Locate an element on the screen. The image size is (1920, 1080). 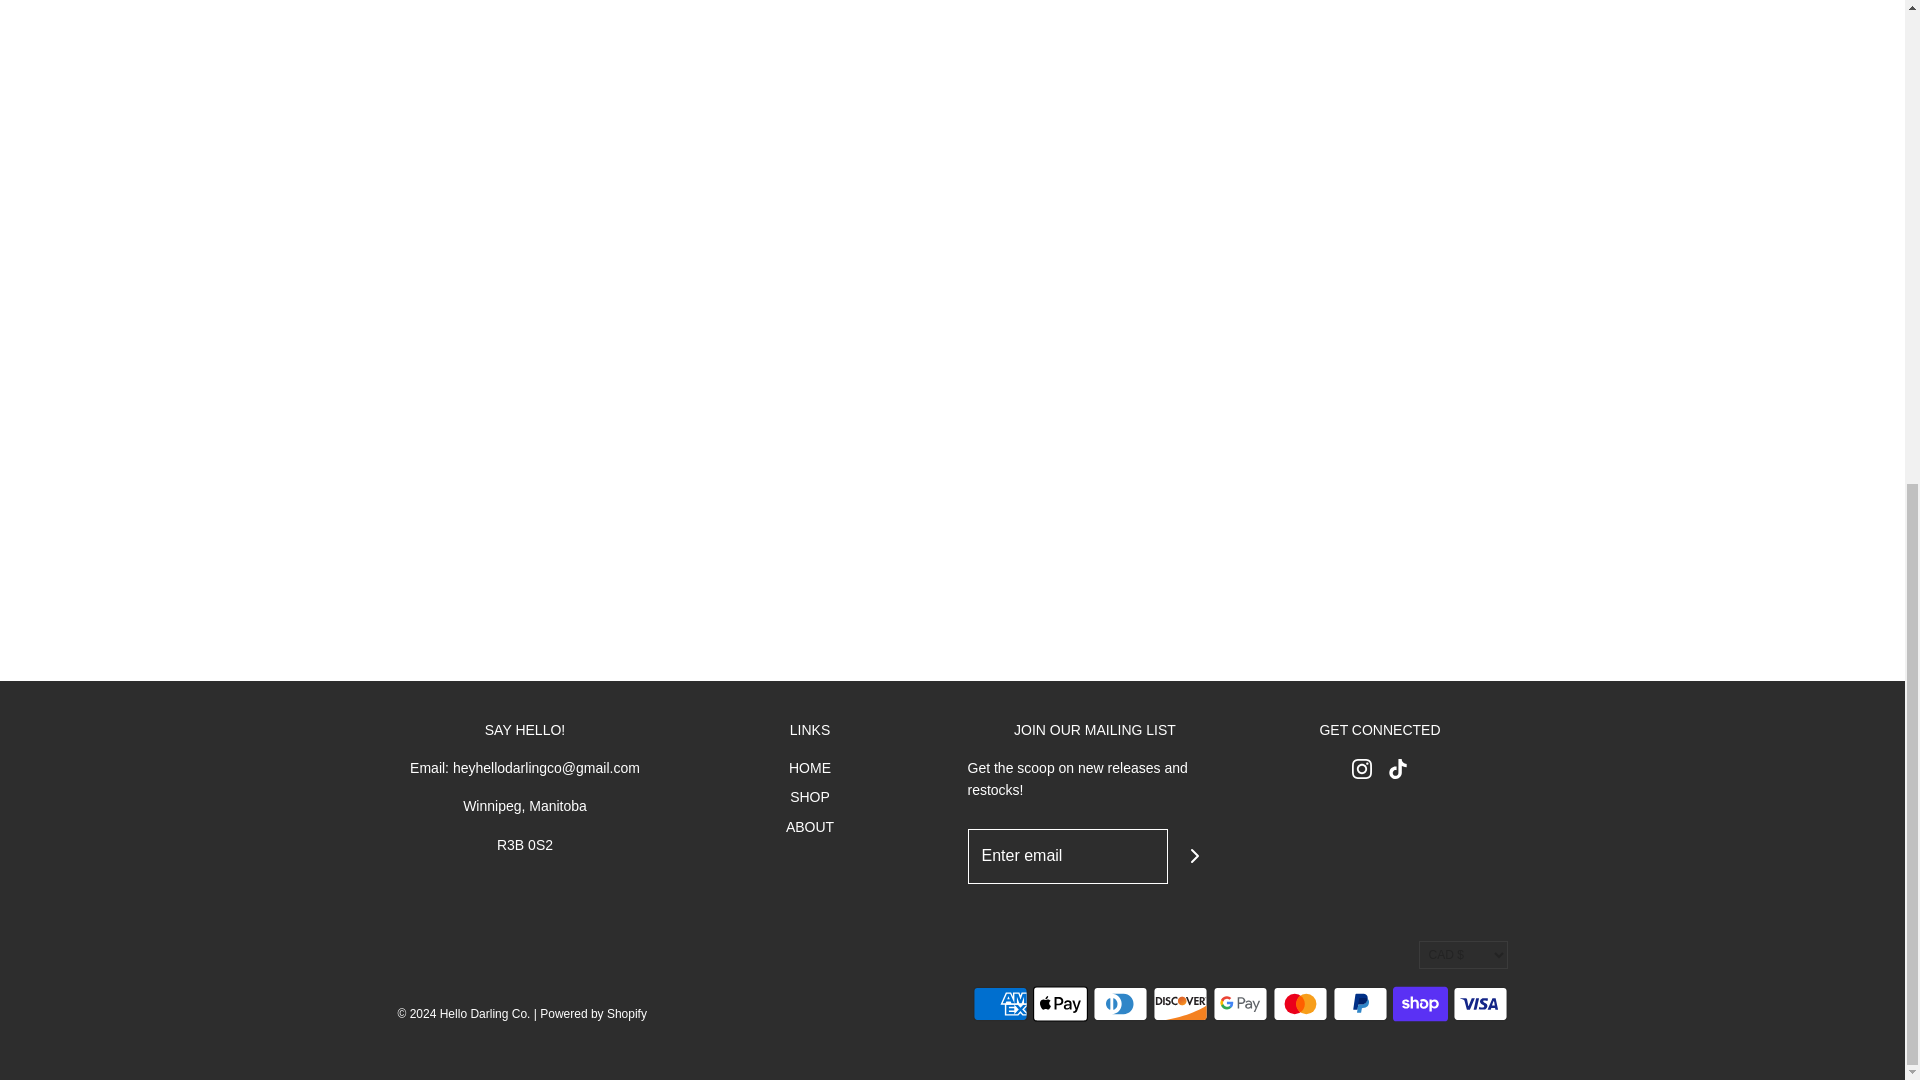
American Express is located at coordinates (999, 1003).